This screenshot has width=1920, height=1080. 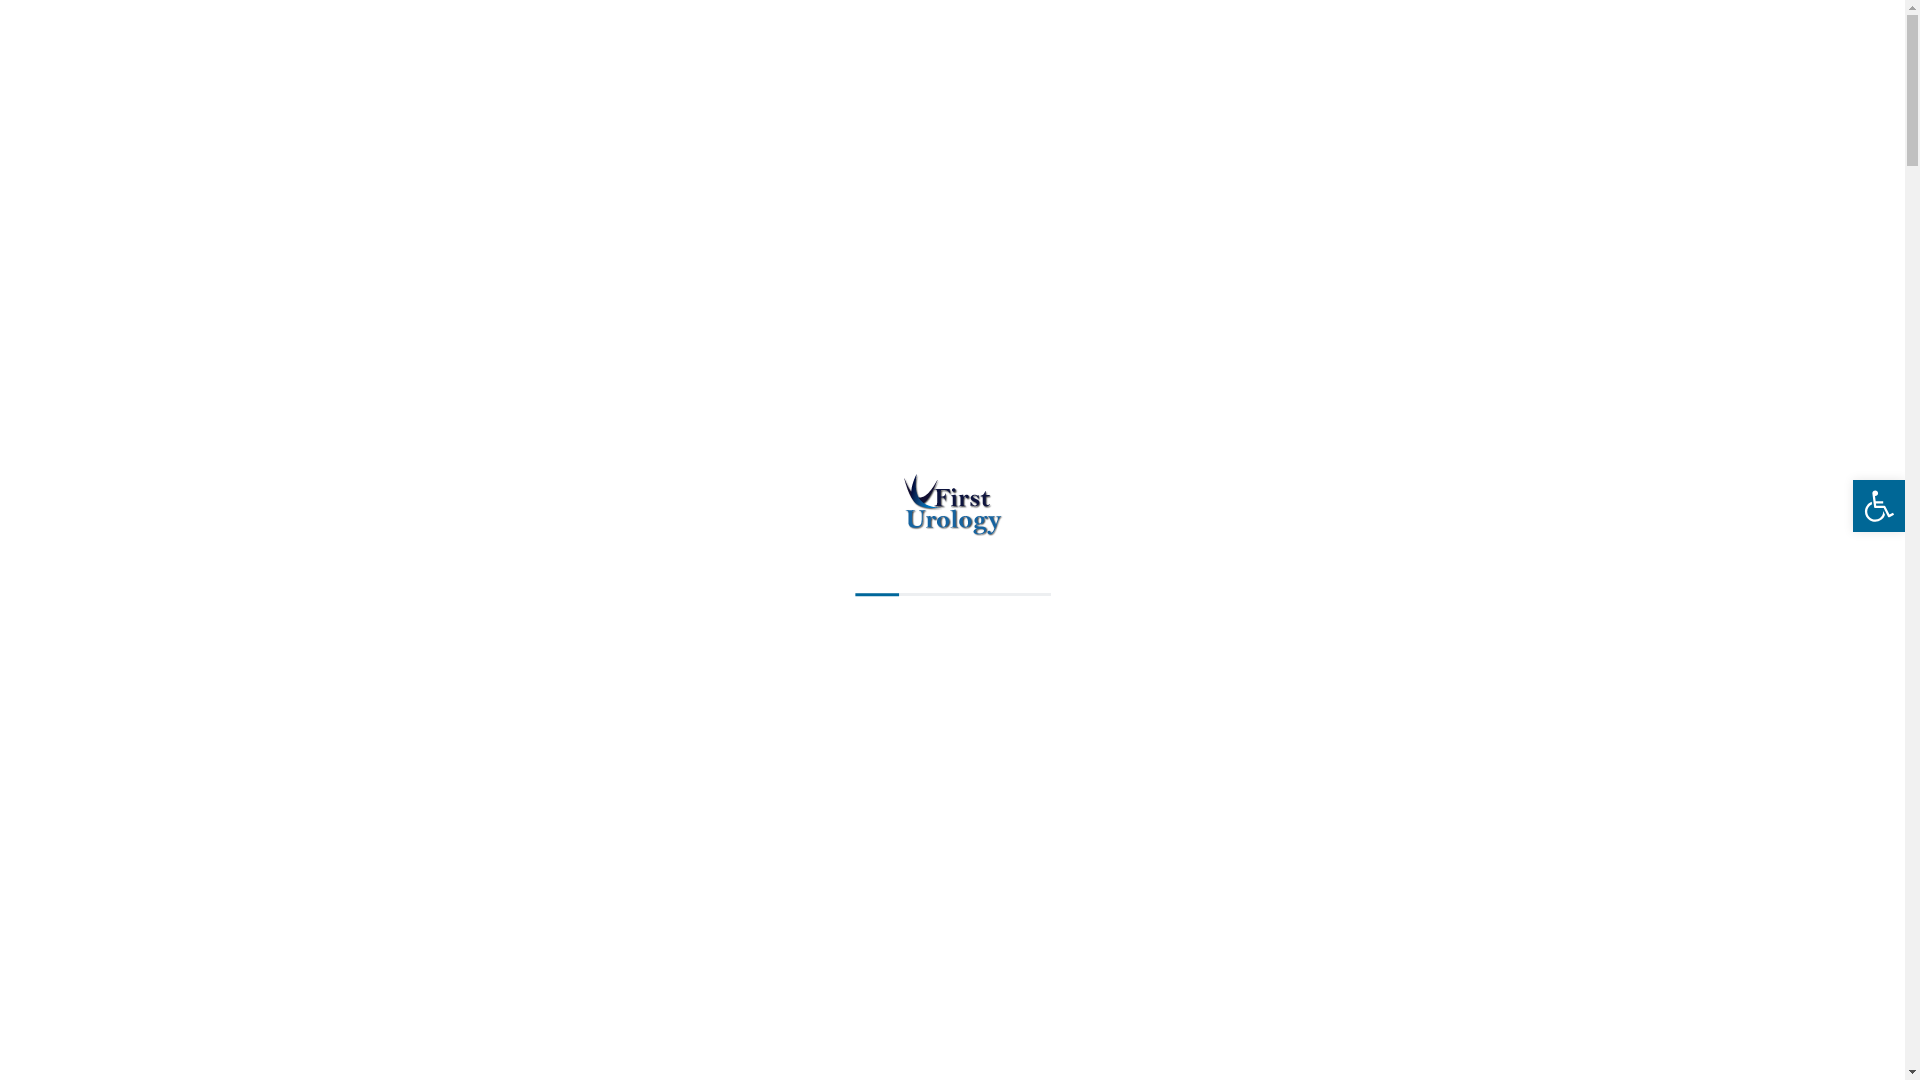 What do you see at coordinates (574, 814) in the screenshot?
I see `Men's Health` at bounding box center [574, 814].